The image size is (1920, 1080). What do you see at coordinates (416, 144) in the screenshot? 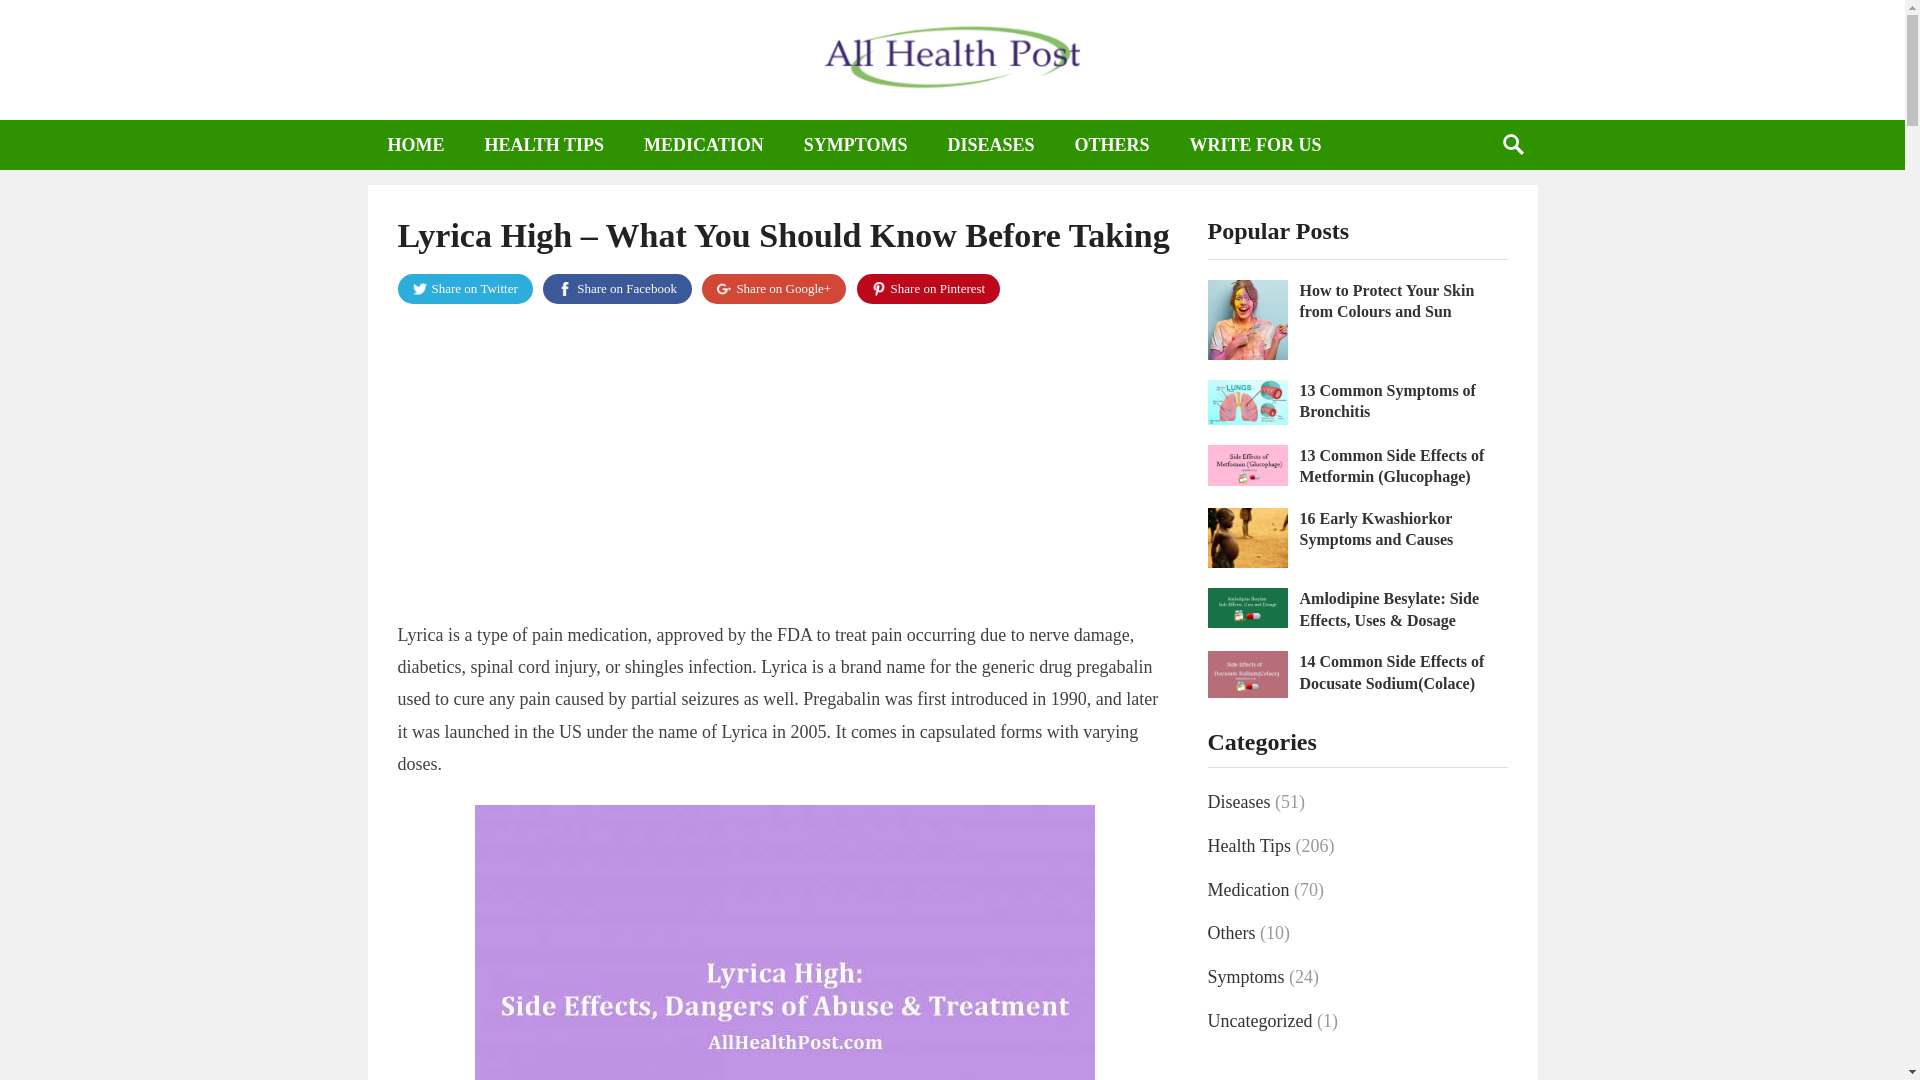
I see `HOME` at bounding box center [416, 144].